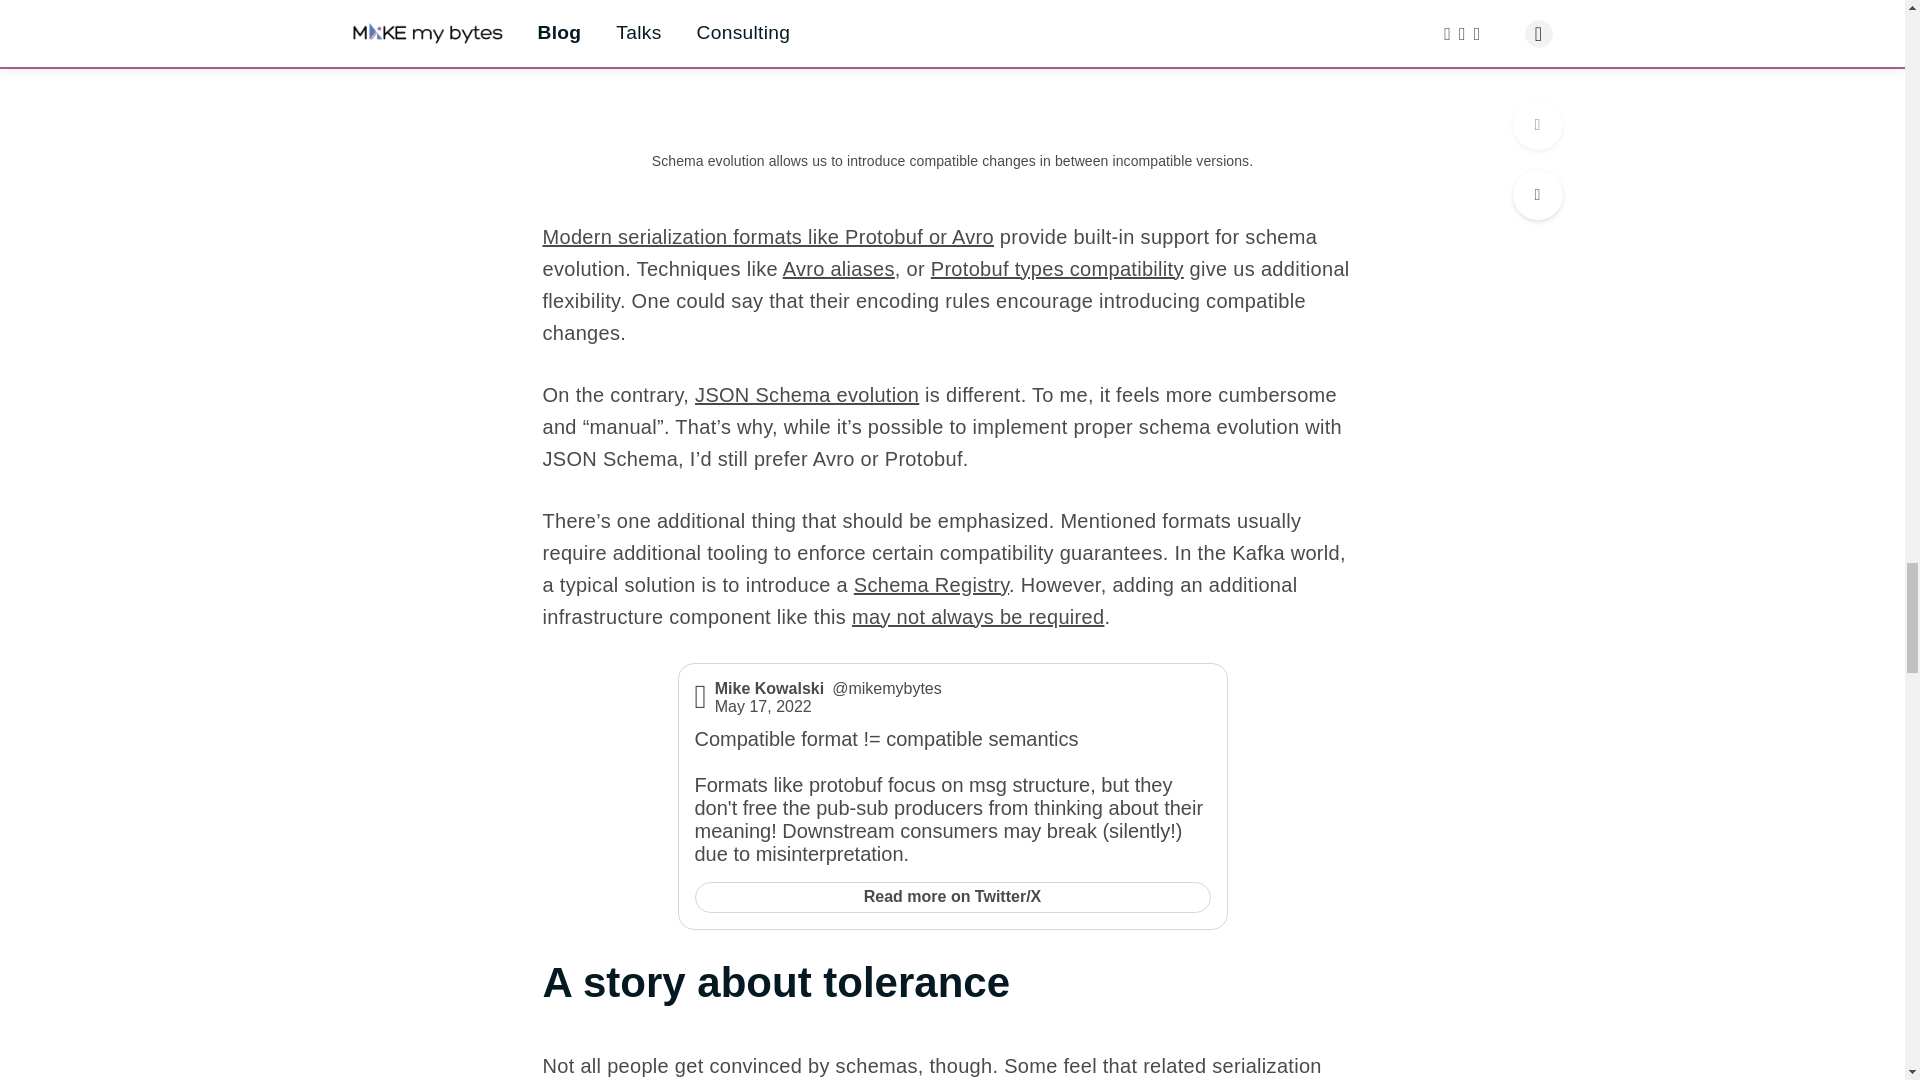  What do you see at coordinates (932, 584) in the screenshot?
I see `Schema Registry` at bounding box center [932, 584].